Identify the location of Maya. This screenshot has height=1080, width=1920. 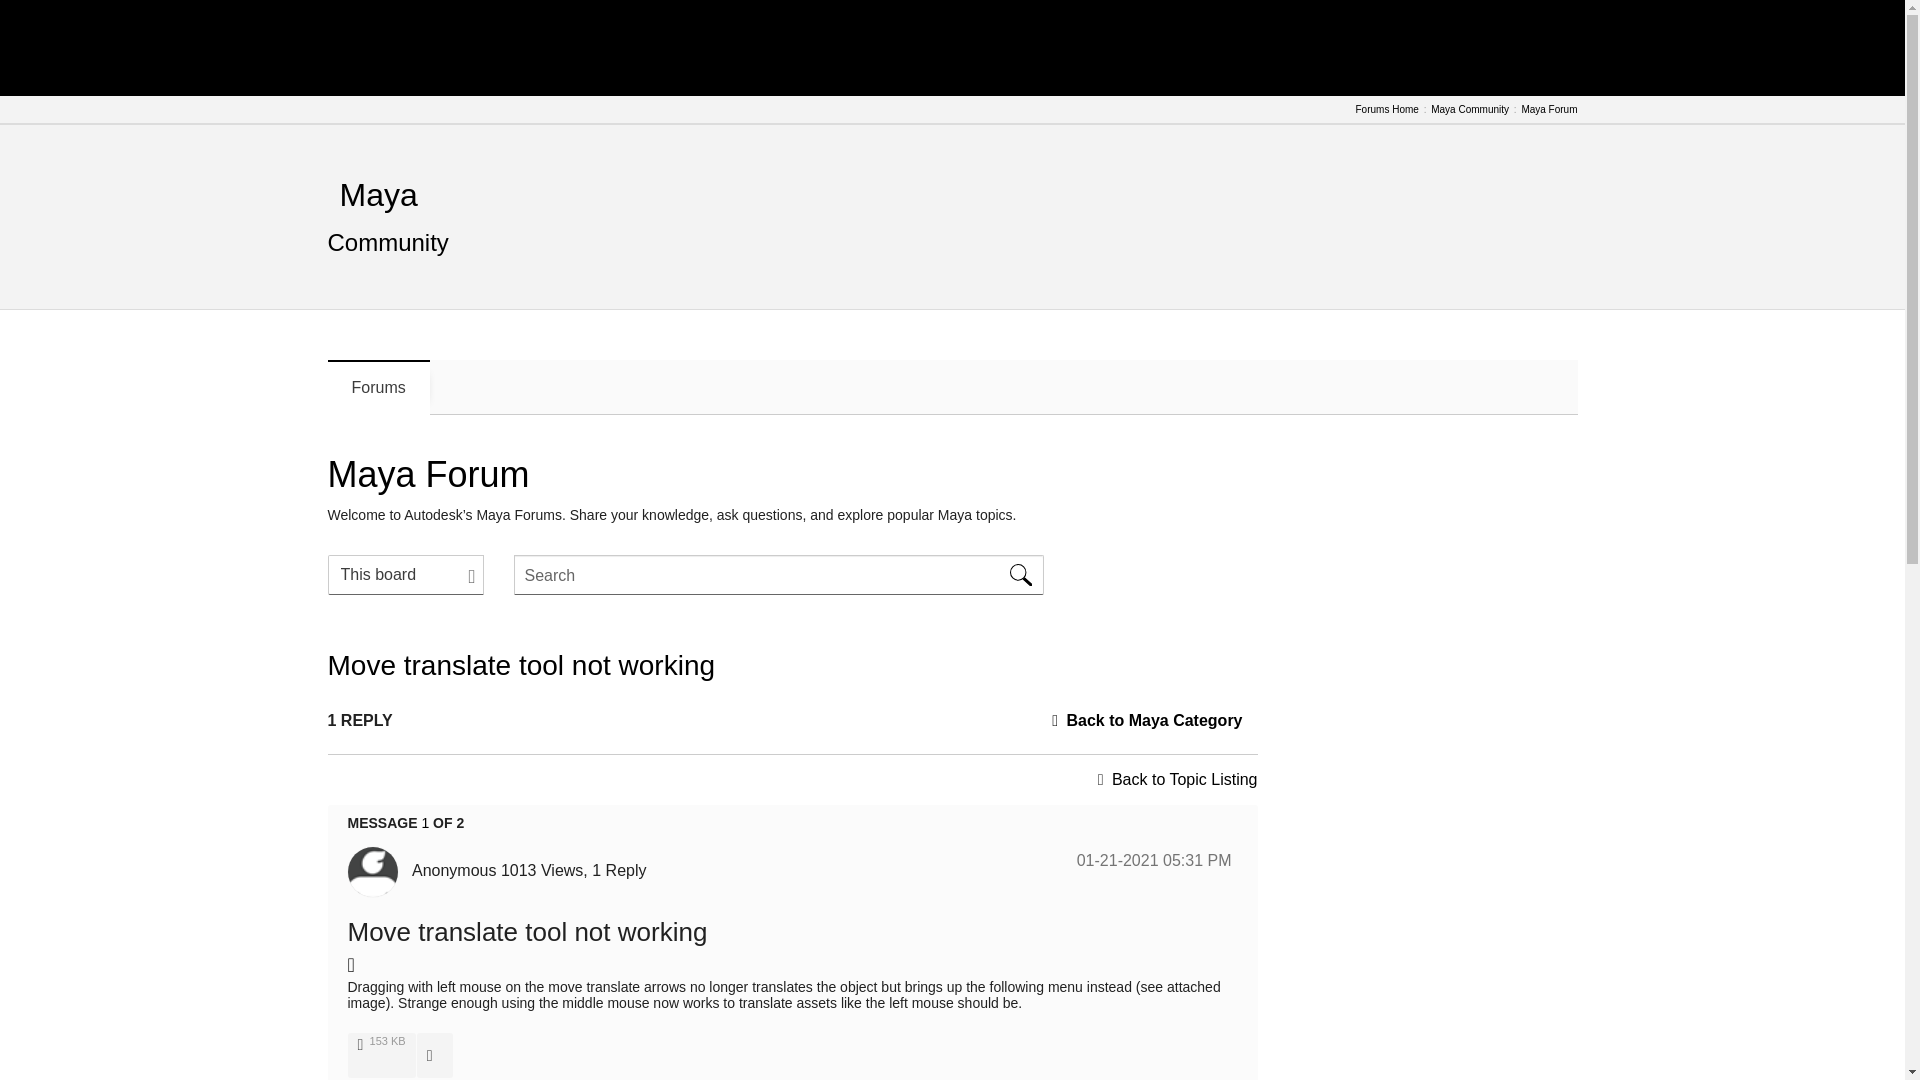
(378, 194).